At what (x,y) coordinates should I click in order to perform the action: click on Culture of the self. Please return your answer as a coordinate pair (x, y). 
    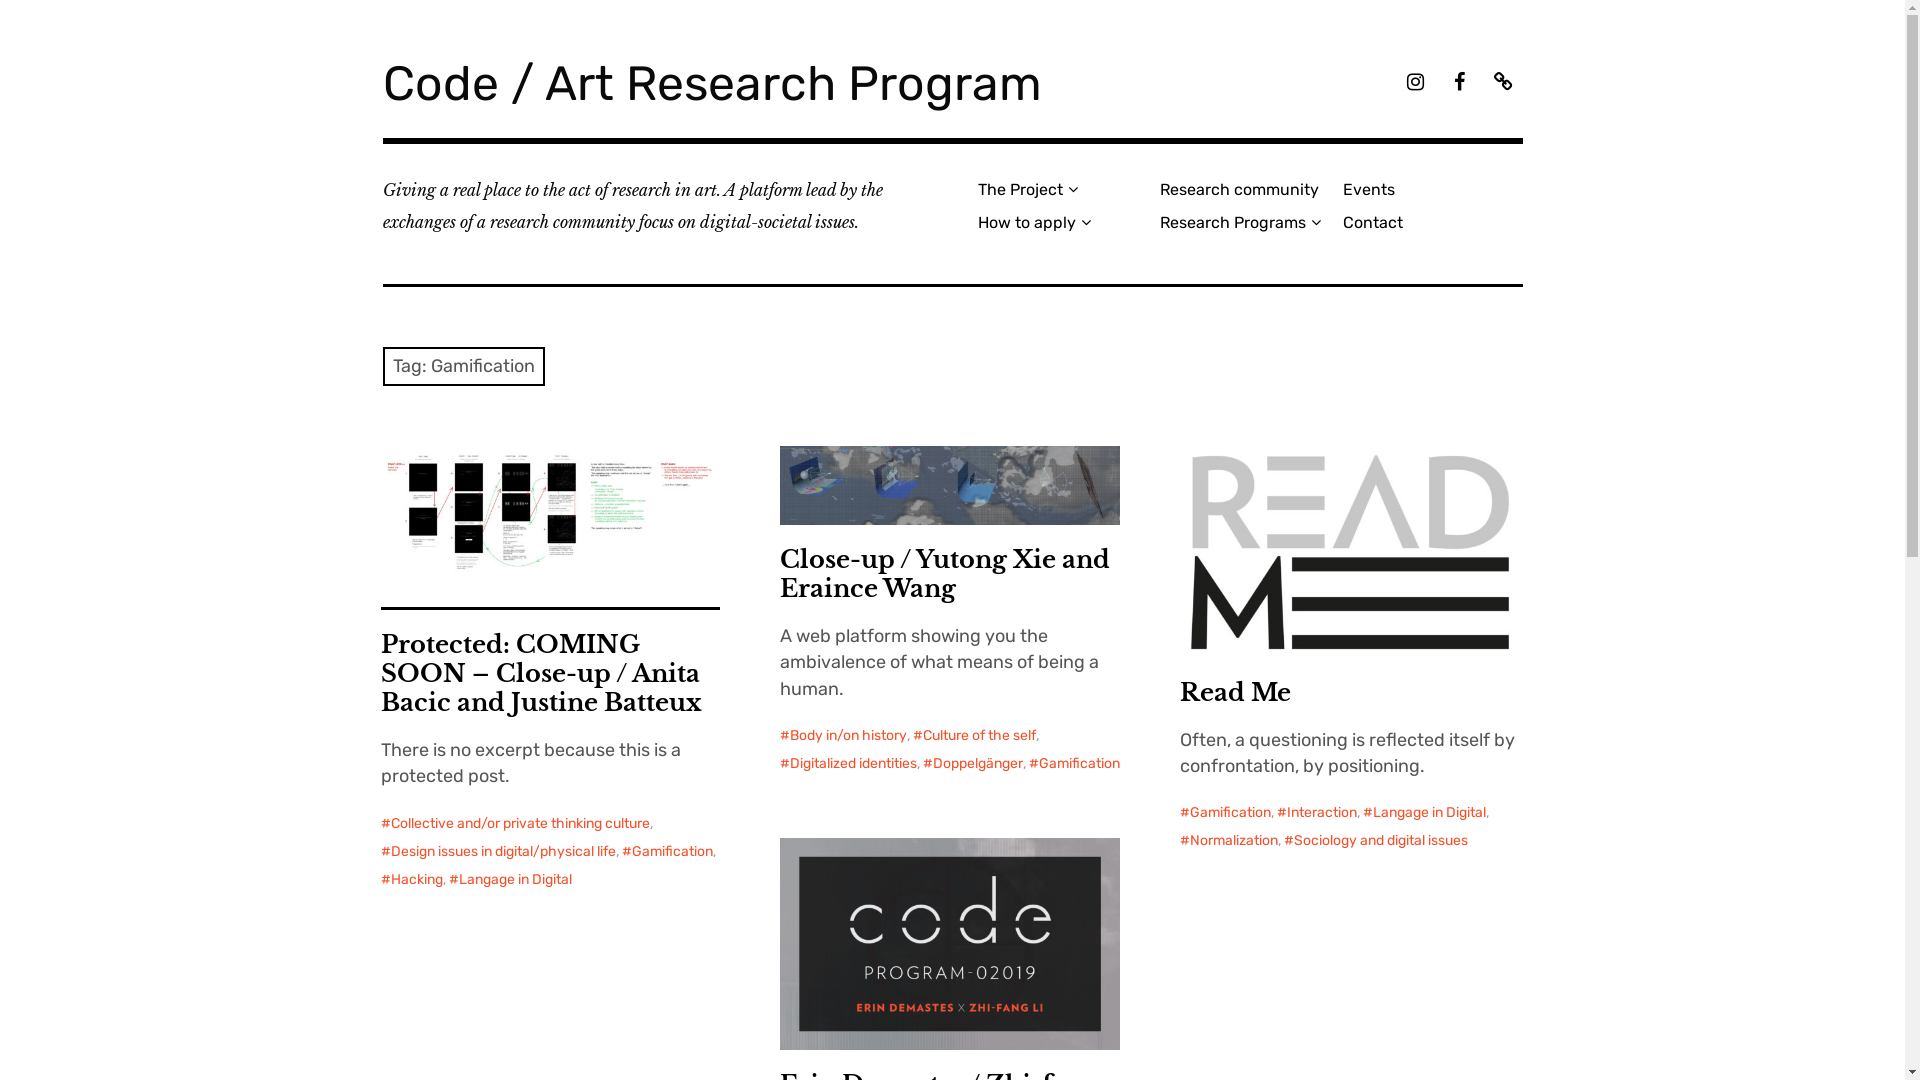
    Looking at the image, I should click on (974, 736).